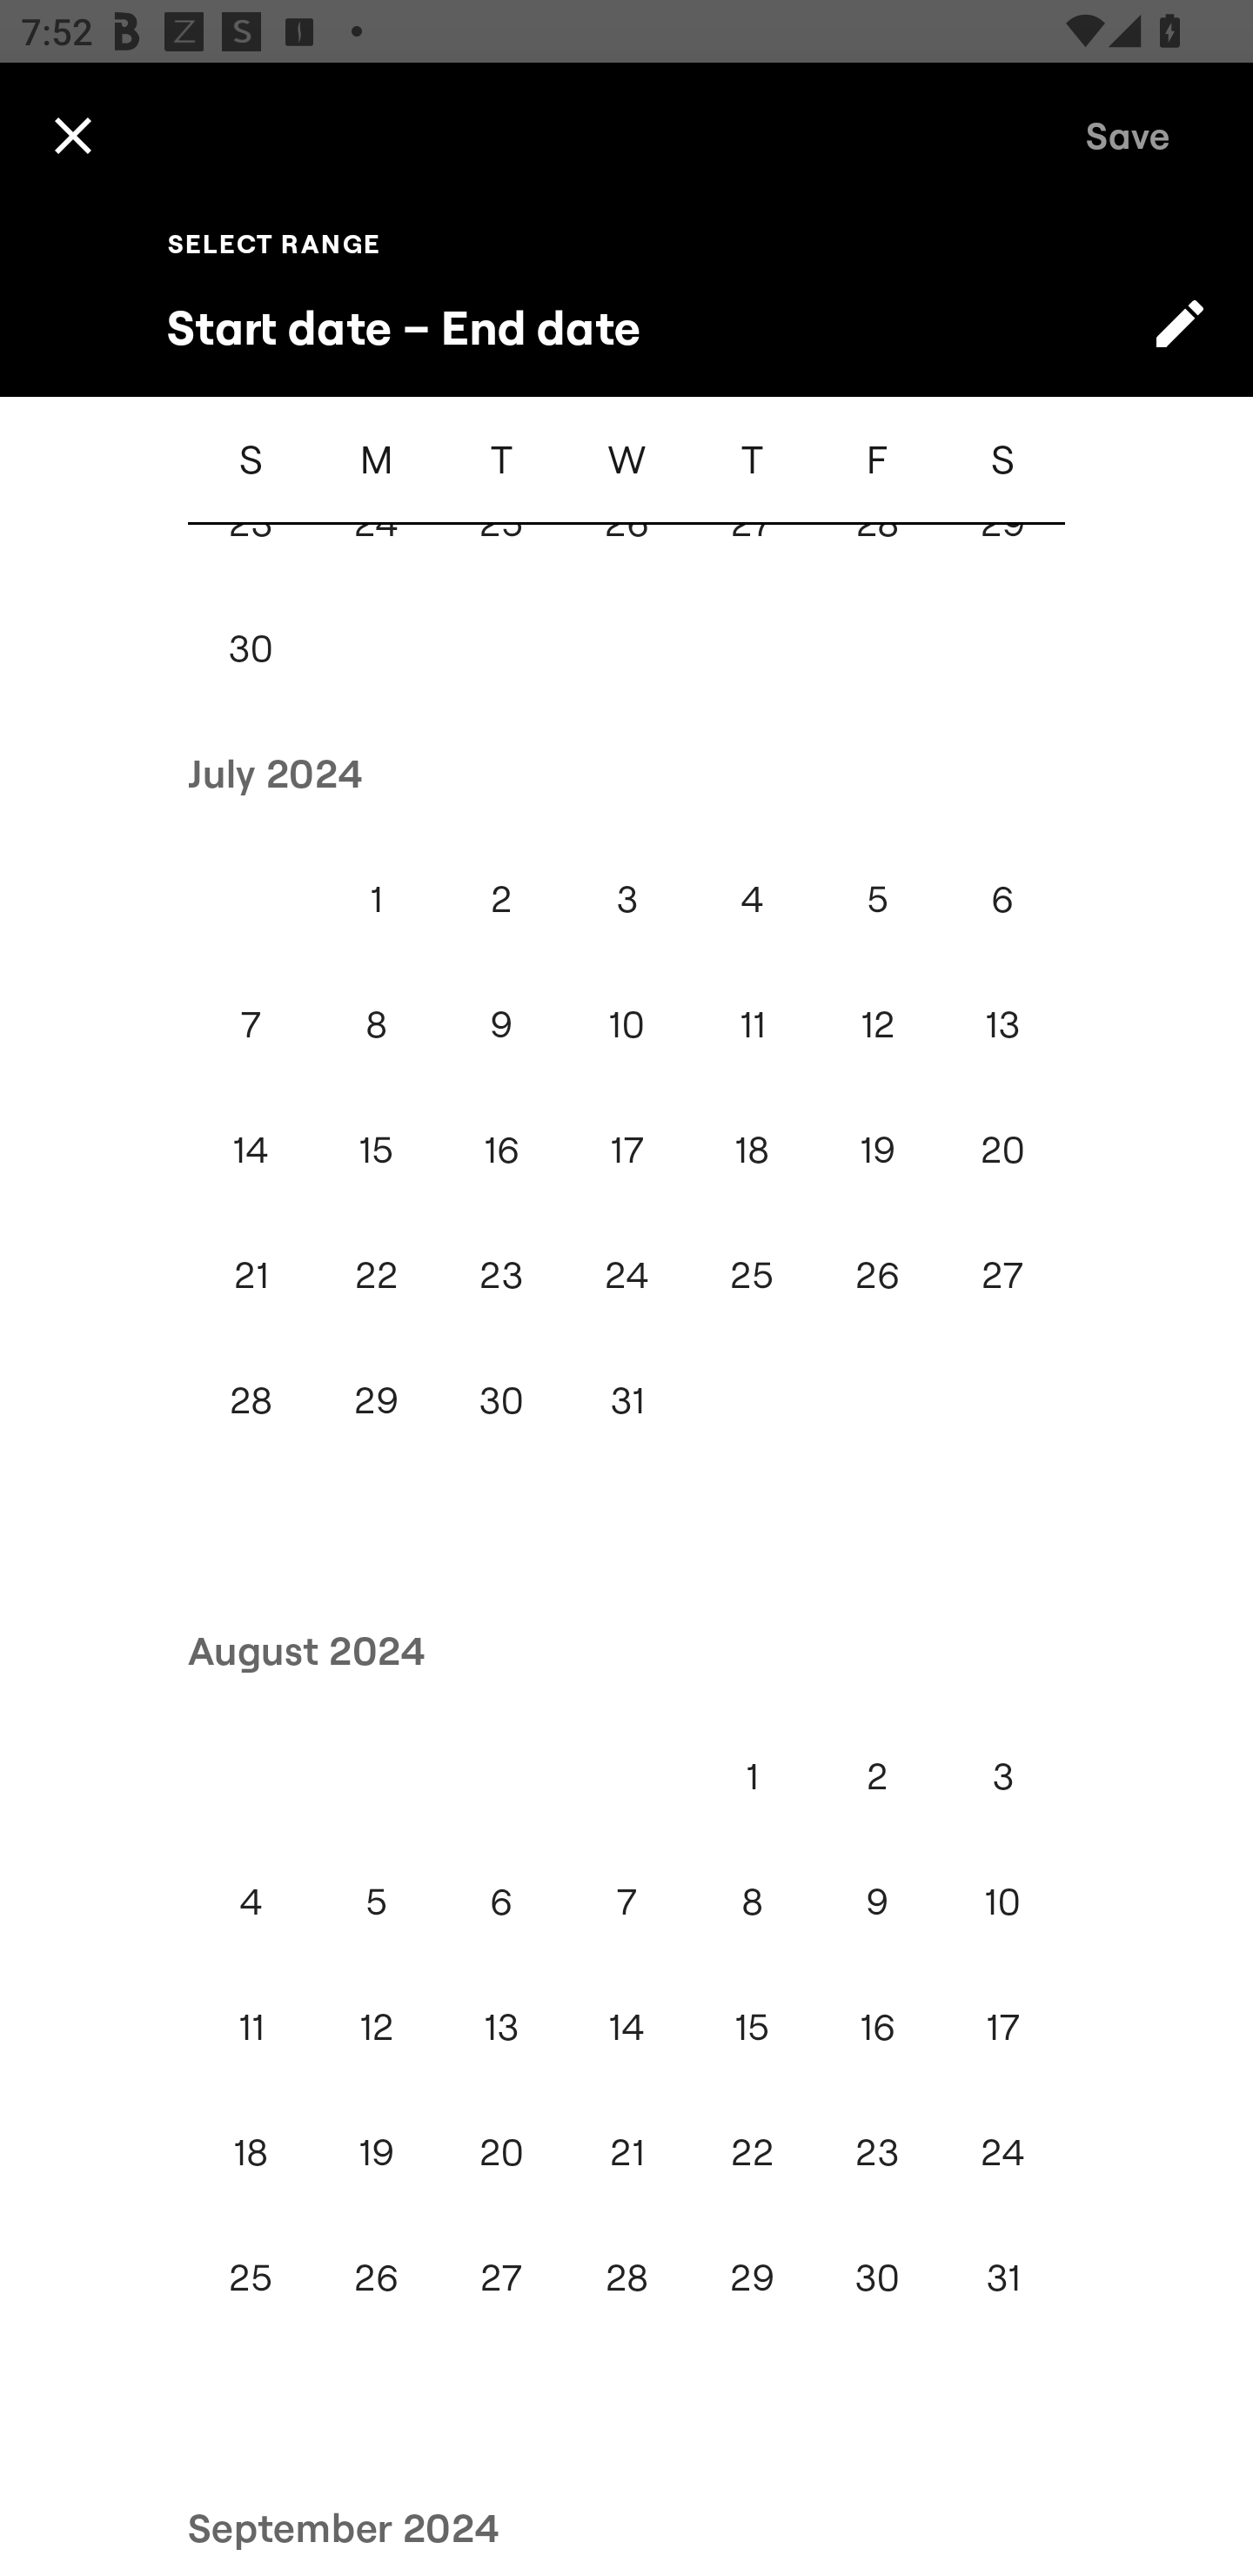  Describe the element at coordinates (376, 1150) in the screenshot. I see `15 Mon, Jul 15` at that location.